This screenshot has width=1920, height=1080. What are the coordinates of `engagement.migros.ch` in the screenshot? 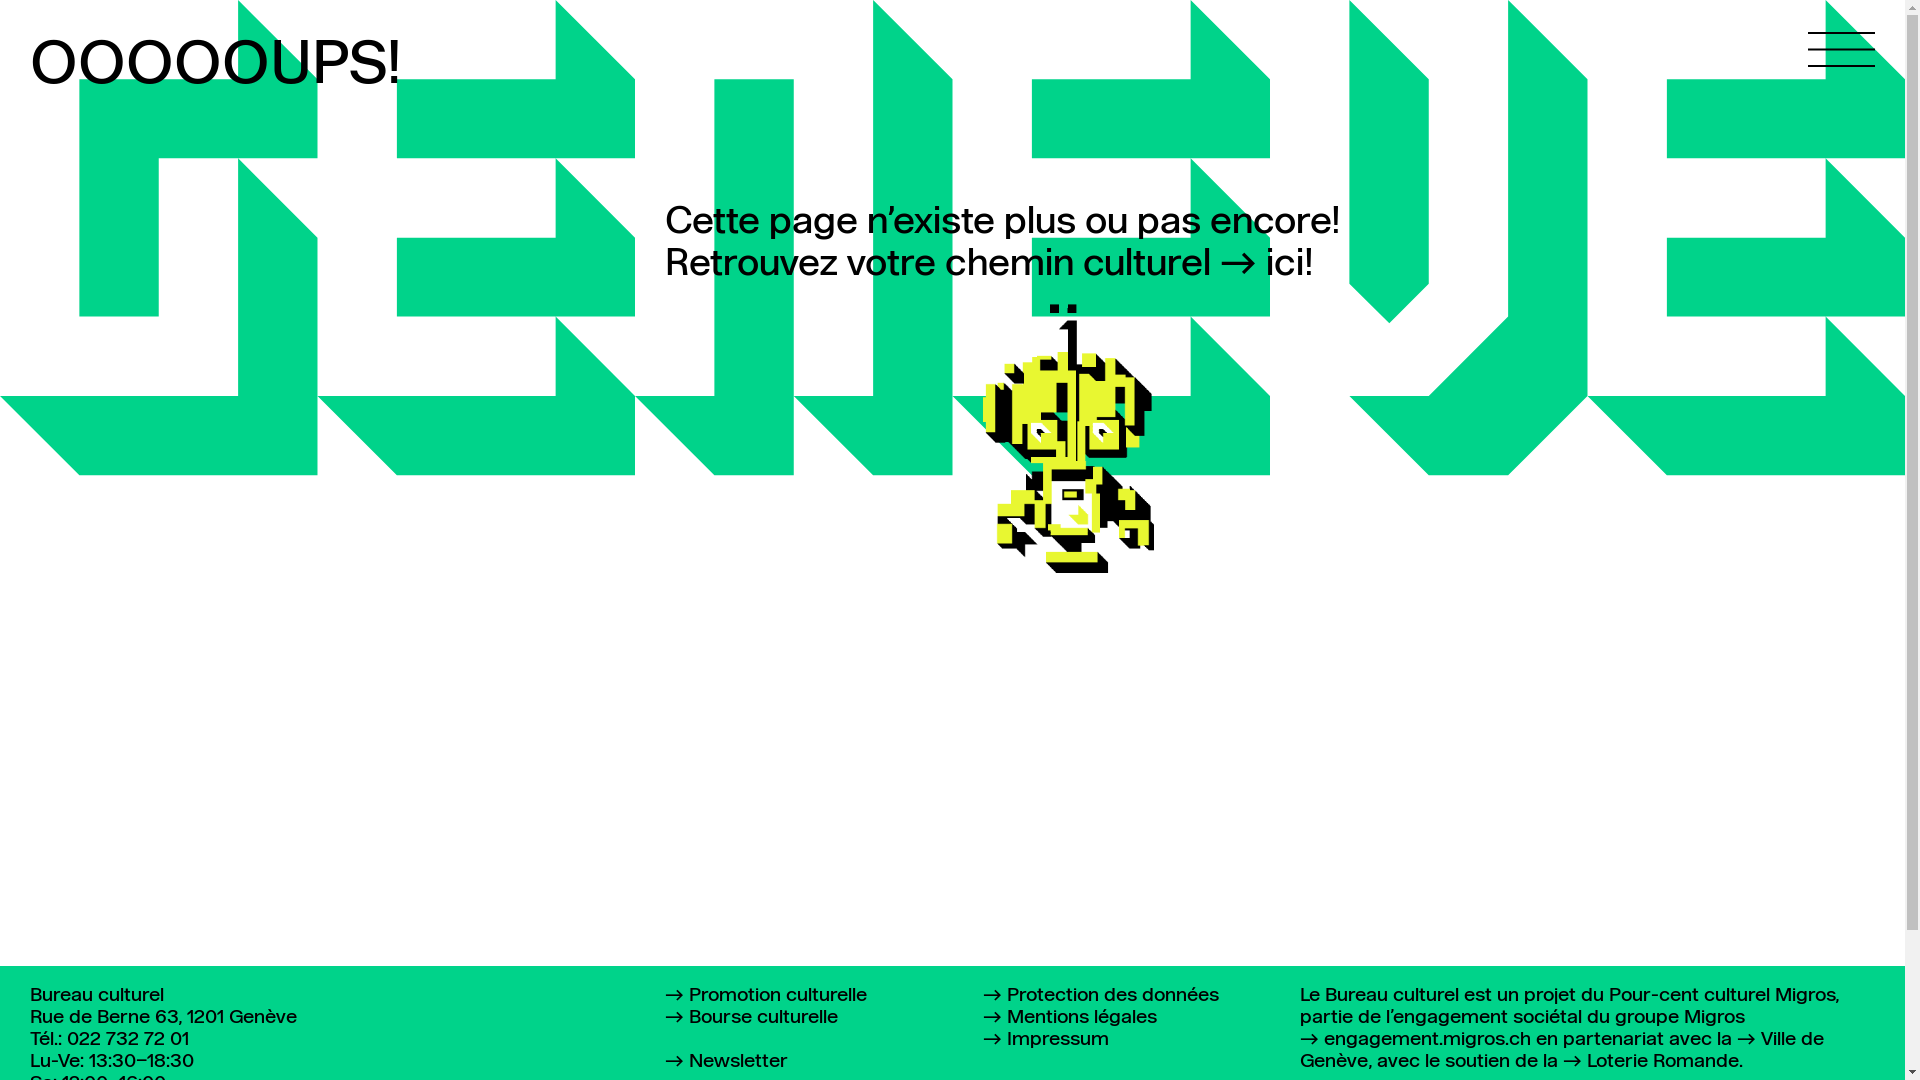 It's located at (1416, 1040).